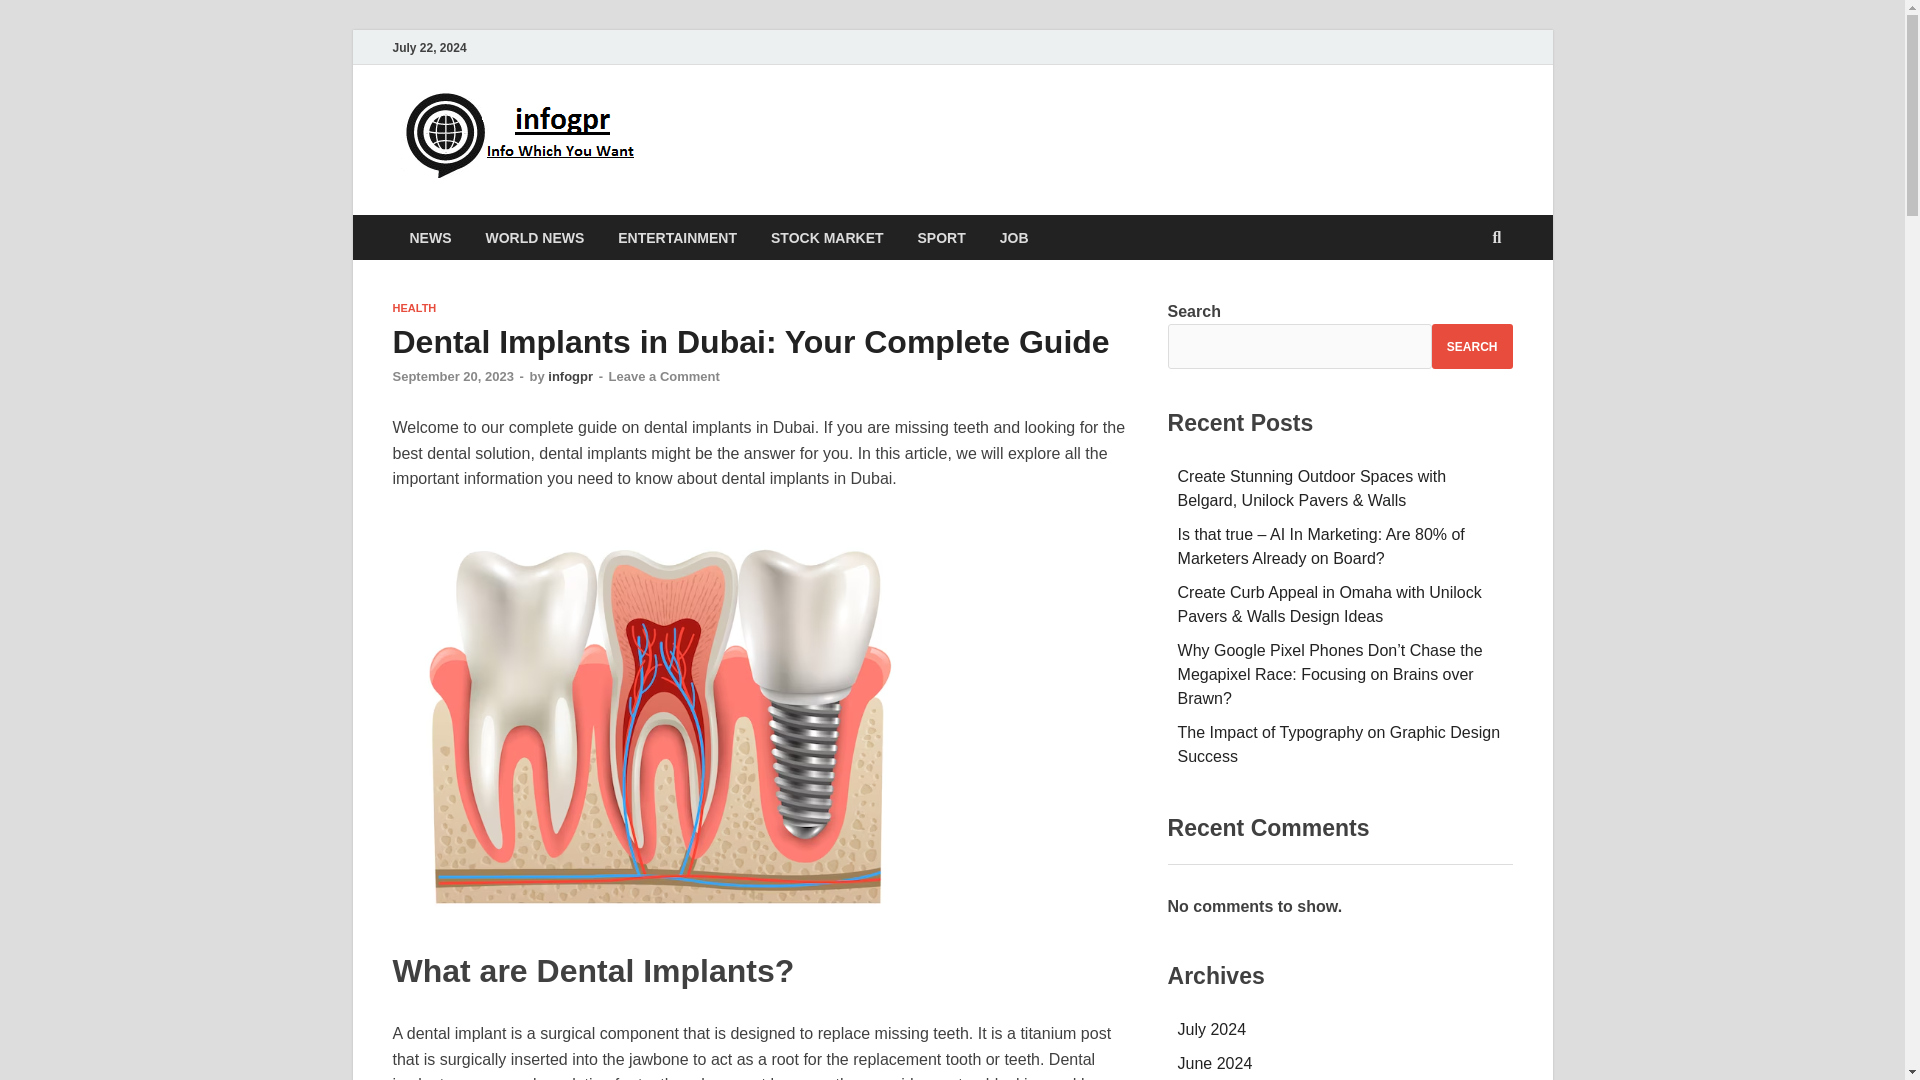 Image resolution: width=1920 pixels, height=1080 pixels. Describe the element at coordinates (664, 376) in the screenshot. I see `Leave a Comment` at that location.